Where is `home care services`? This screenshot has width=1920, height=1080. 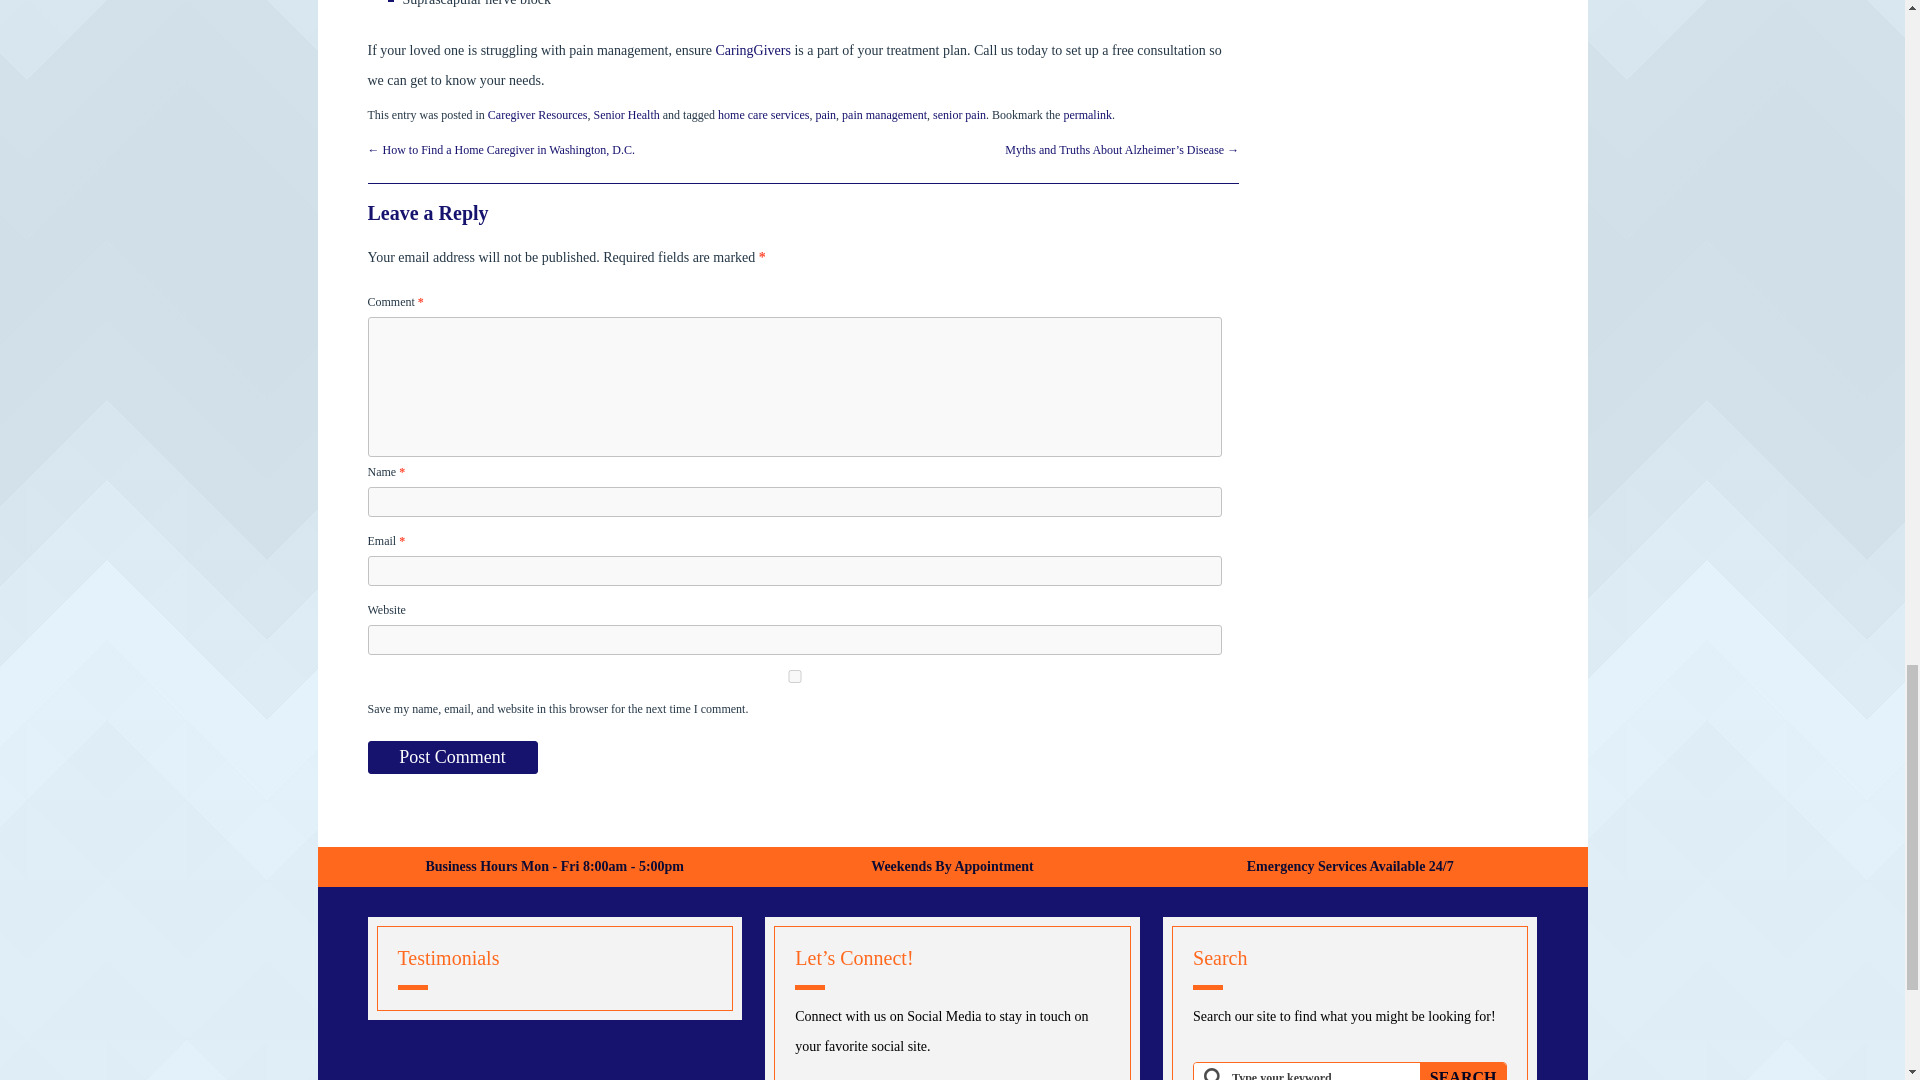 home care services is located at coordinates (763, 115).